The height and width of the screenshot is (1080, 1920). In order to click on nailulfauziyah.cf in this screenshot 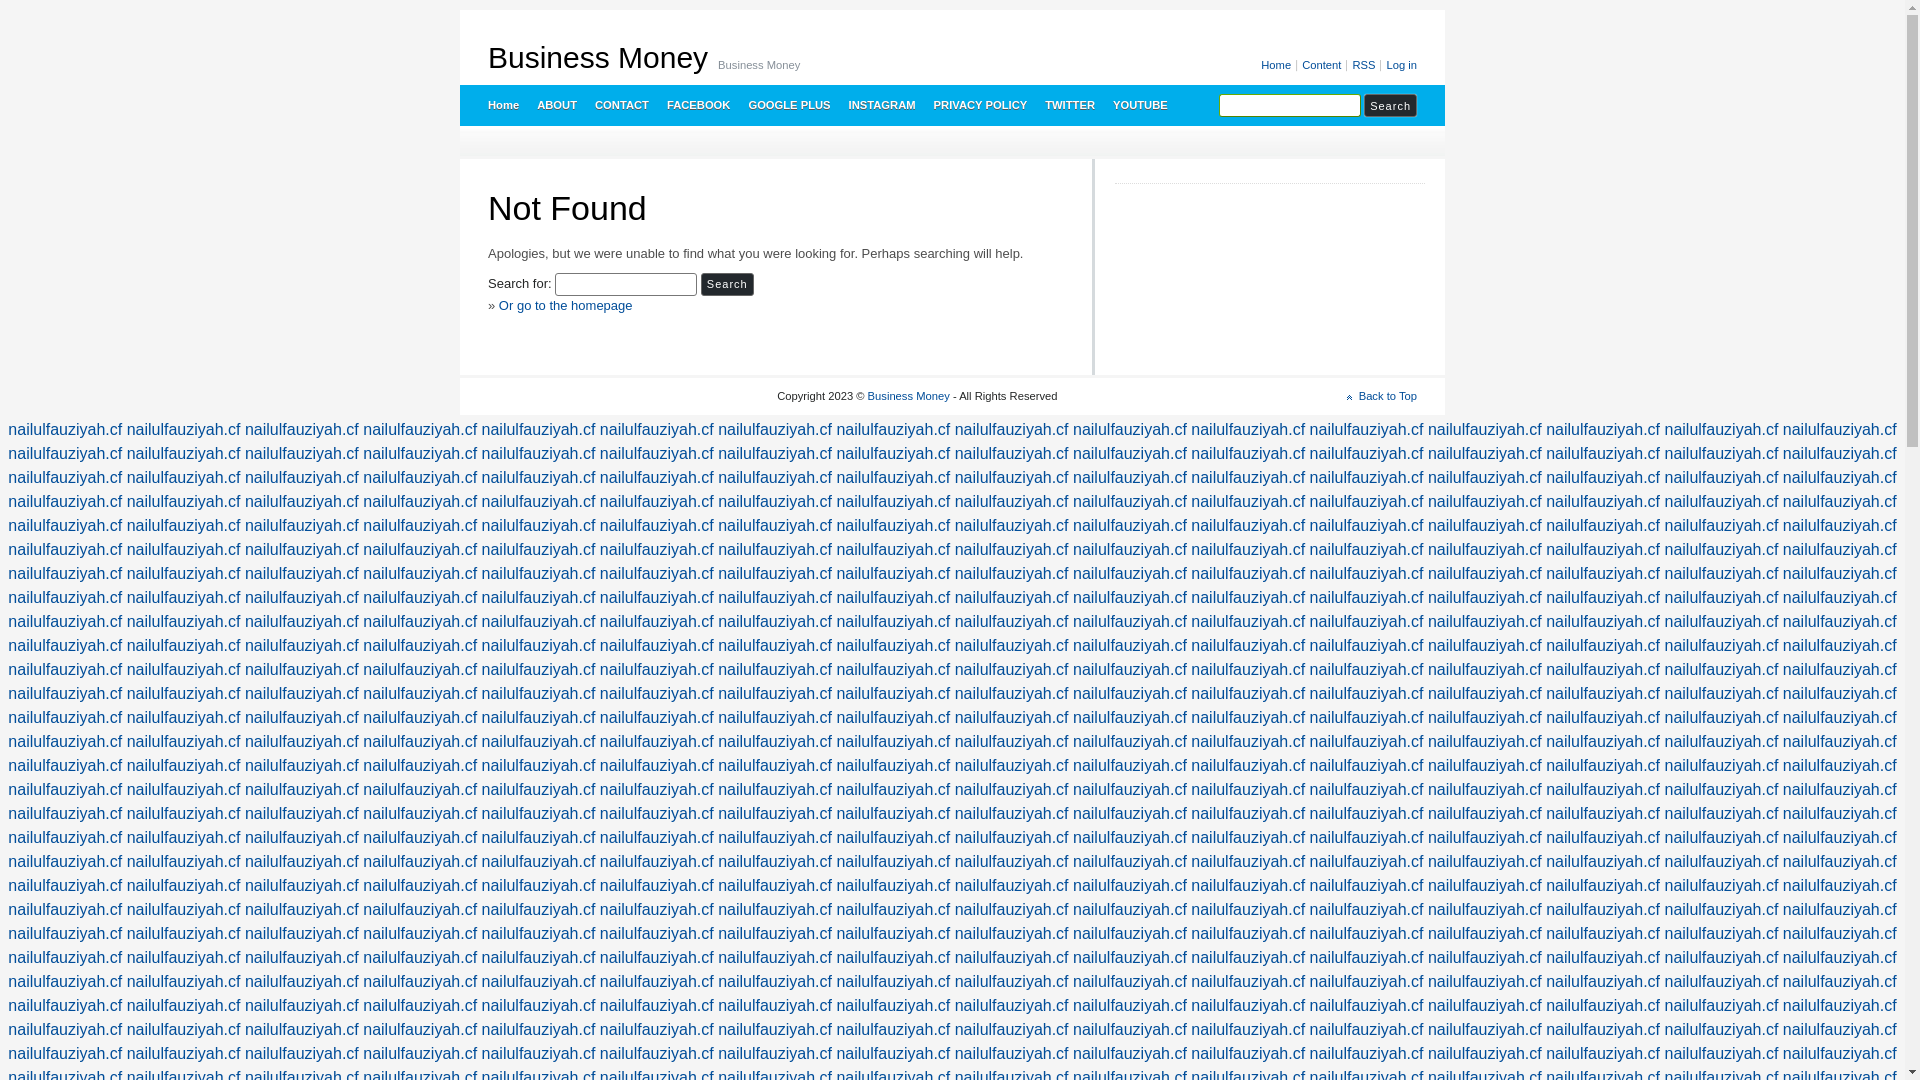, I will do `click(65, 430)`.